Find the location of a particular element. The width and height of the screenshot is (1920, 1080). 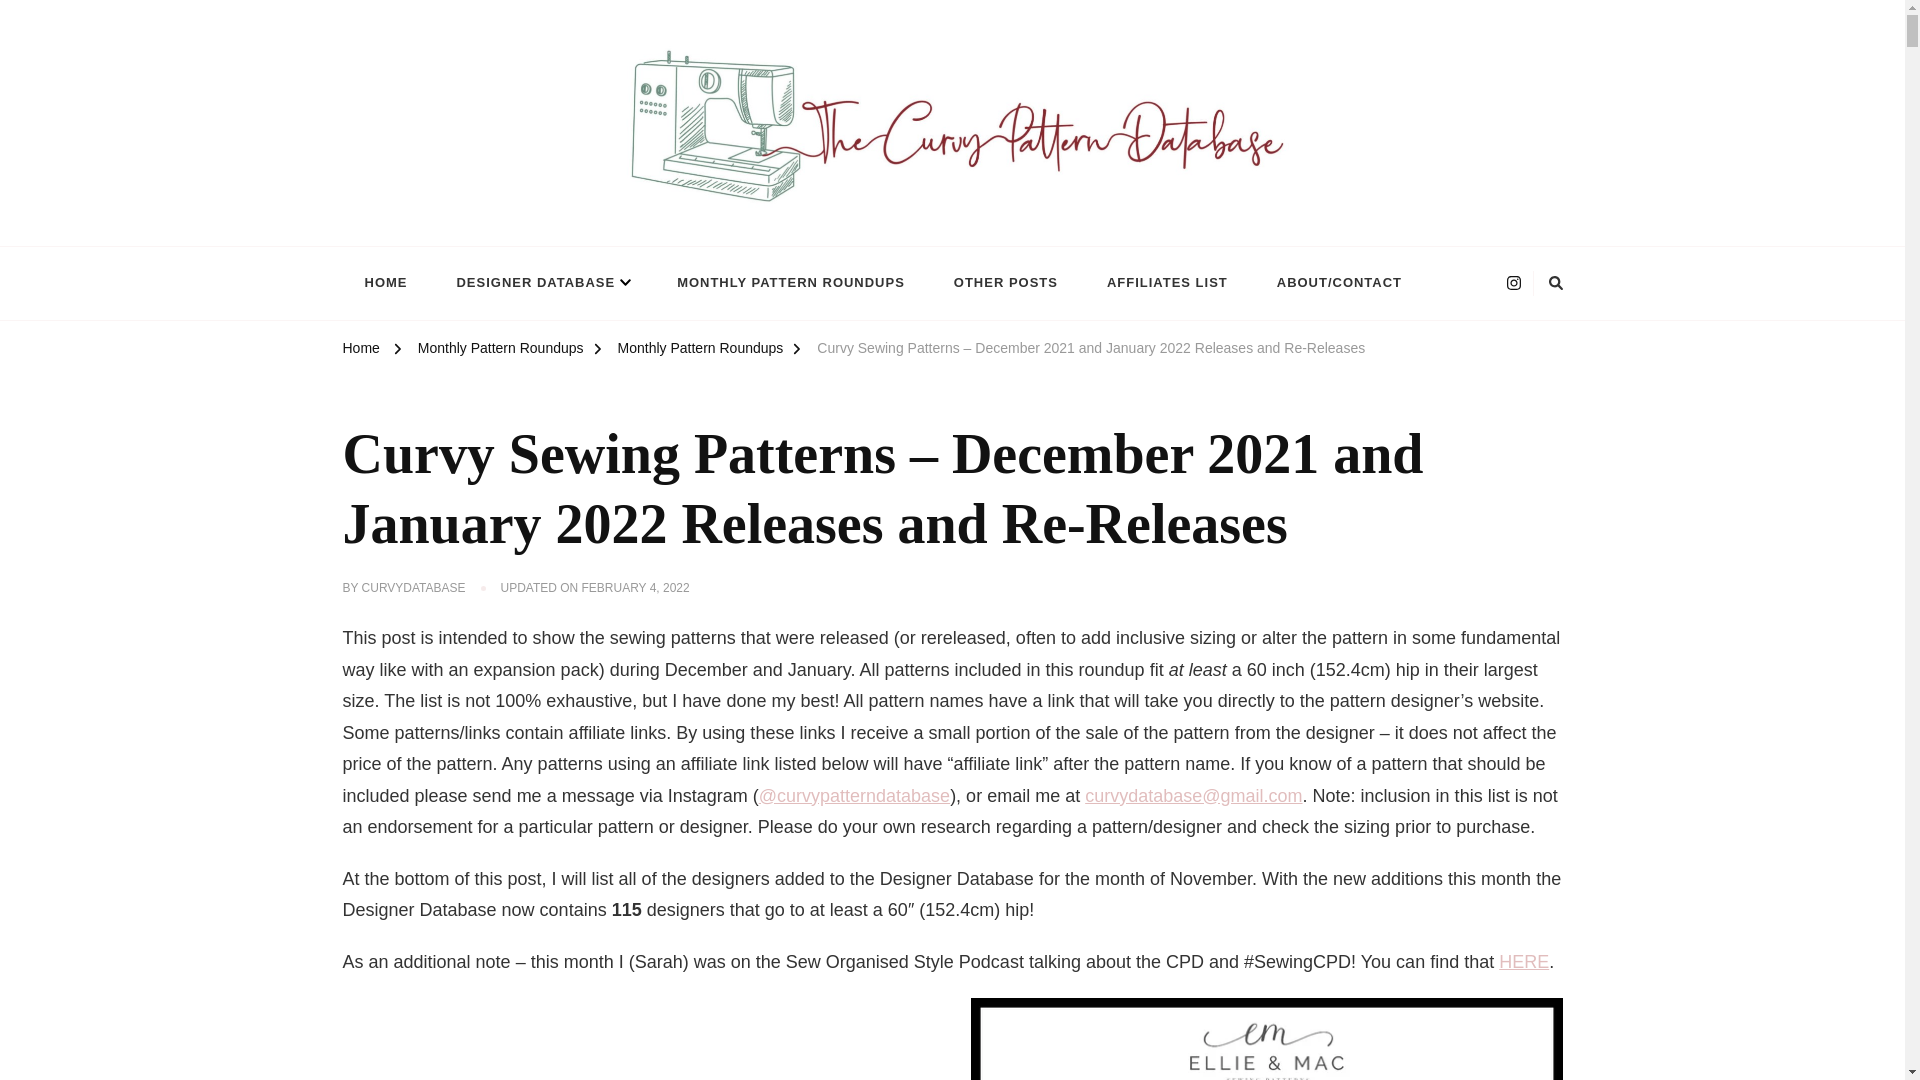

HOME is located at coordinates (384, 283).